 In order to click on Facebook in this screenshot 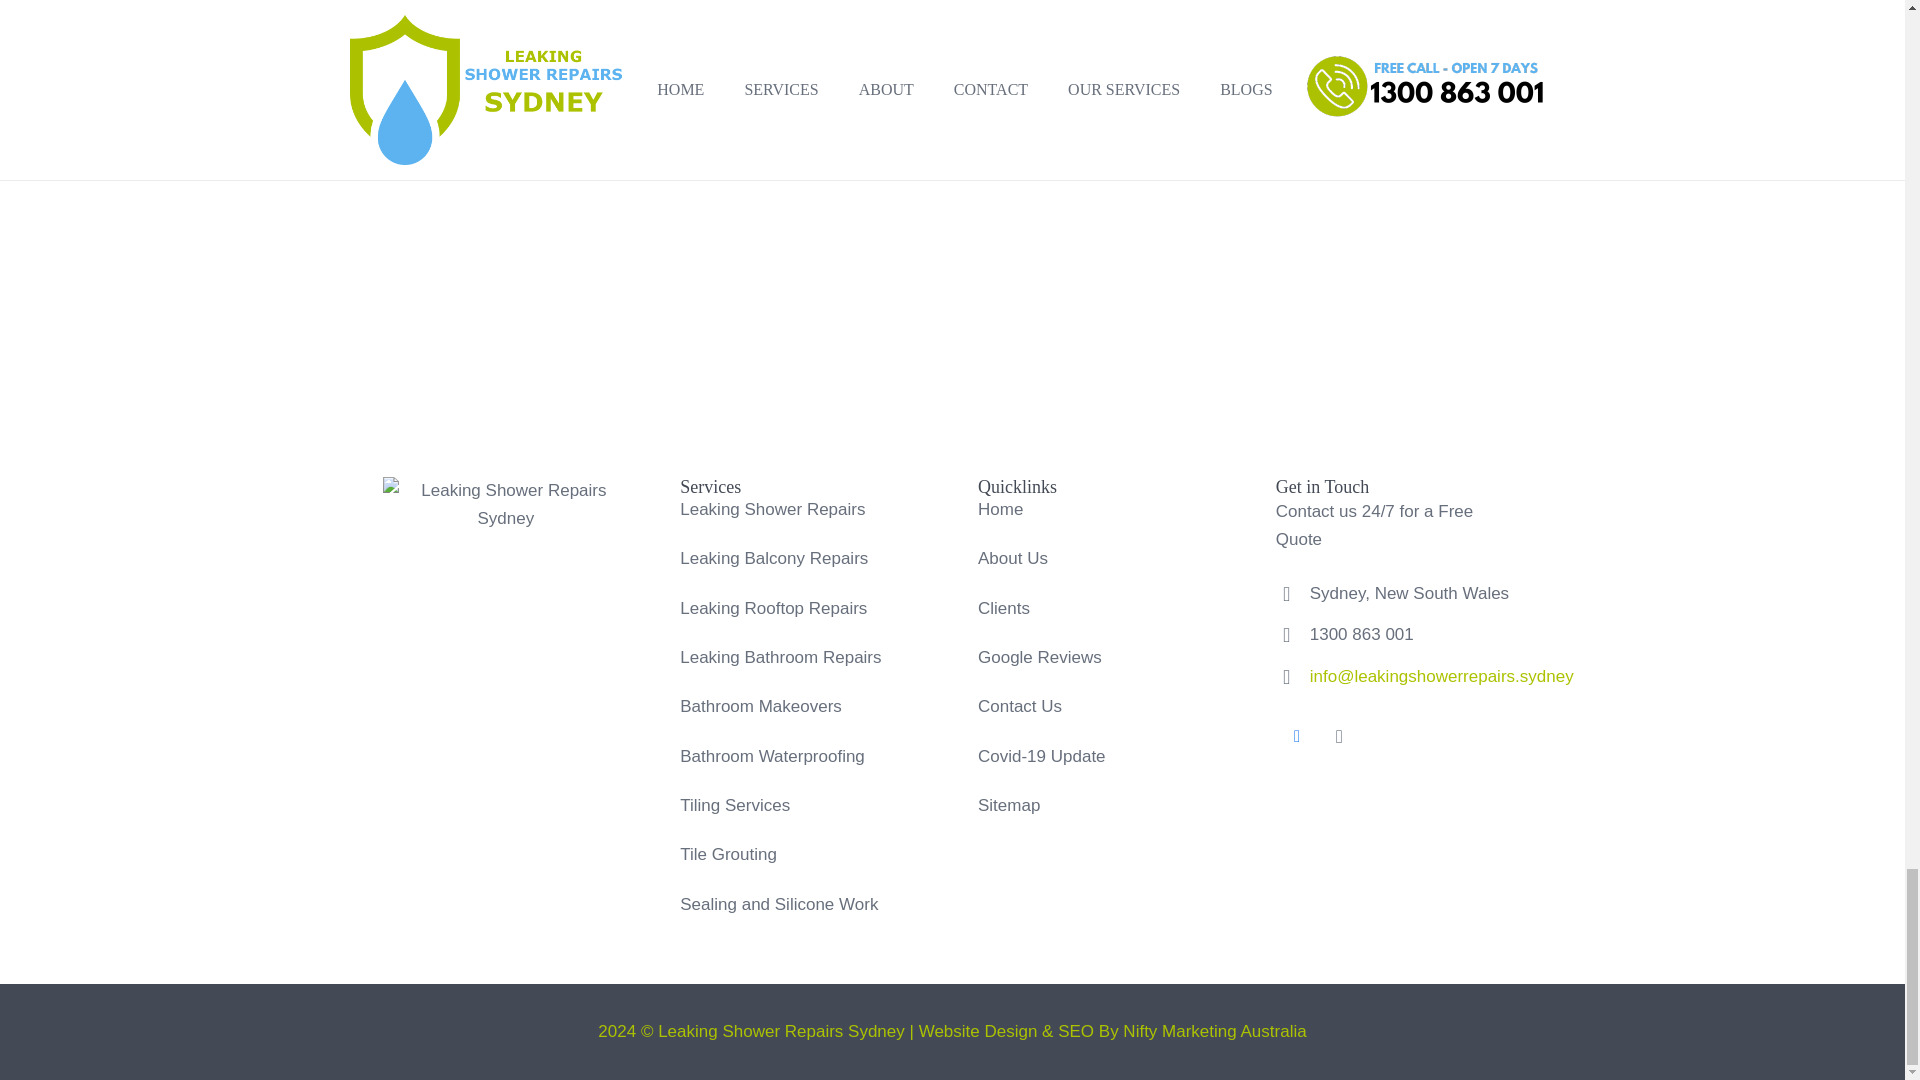, I will do `click(1298, 738)`.